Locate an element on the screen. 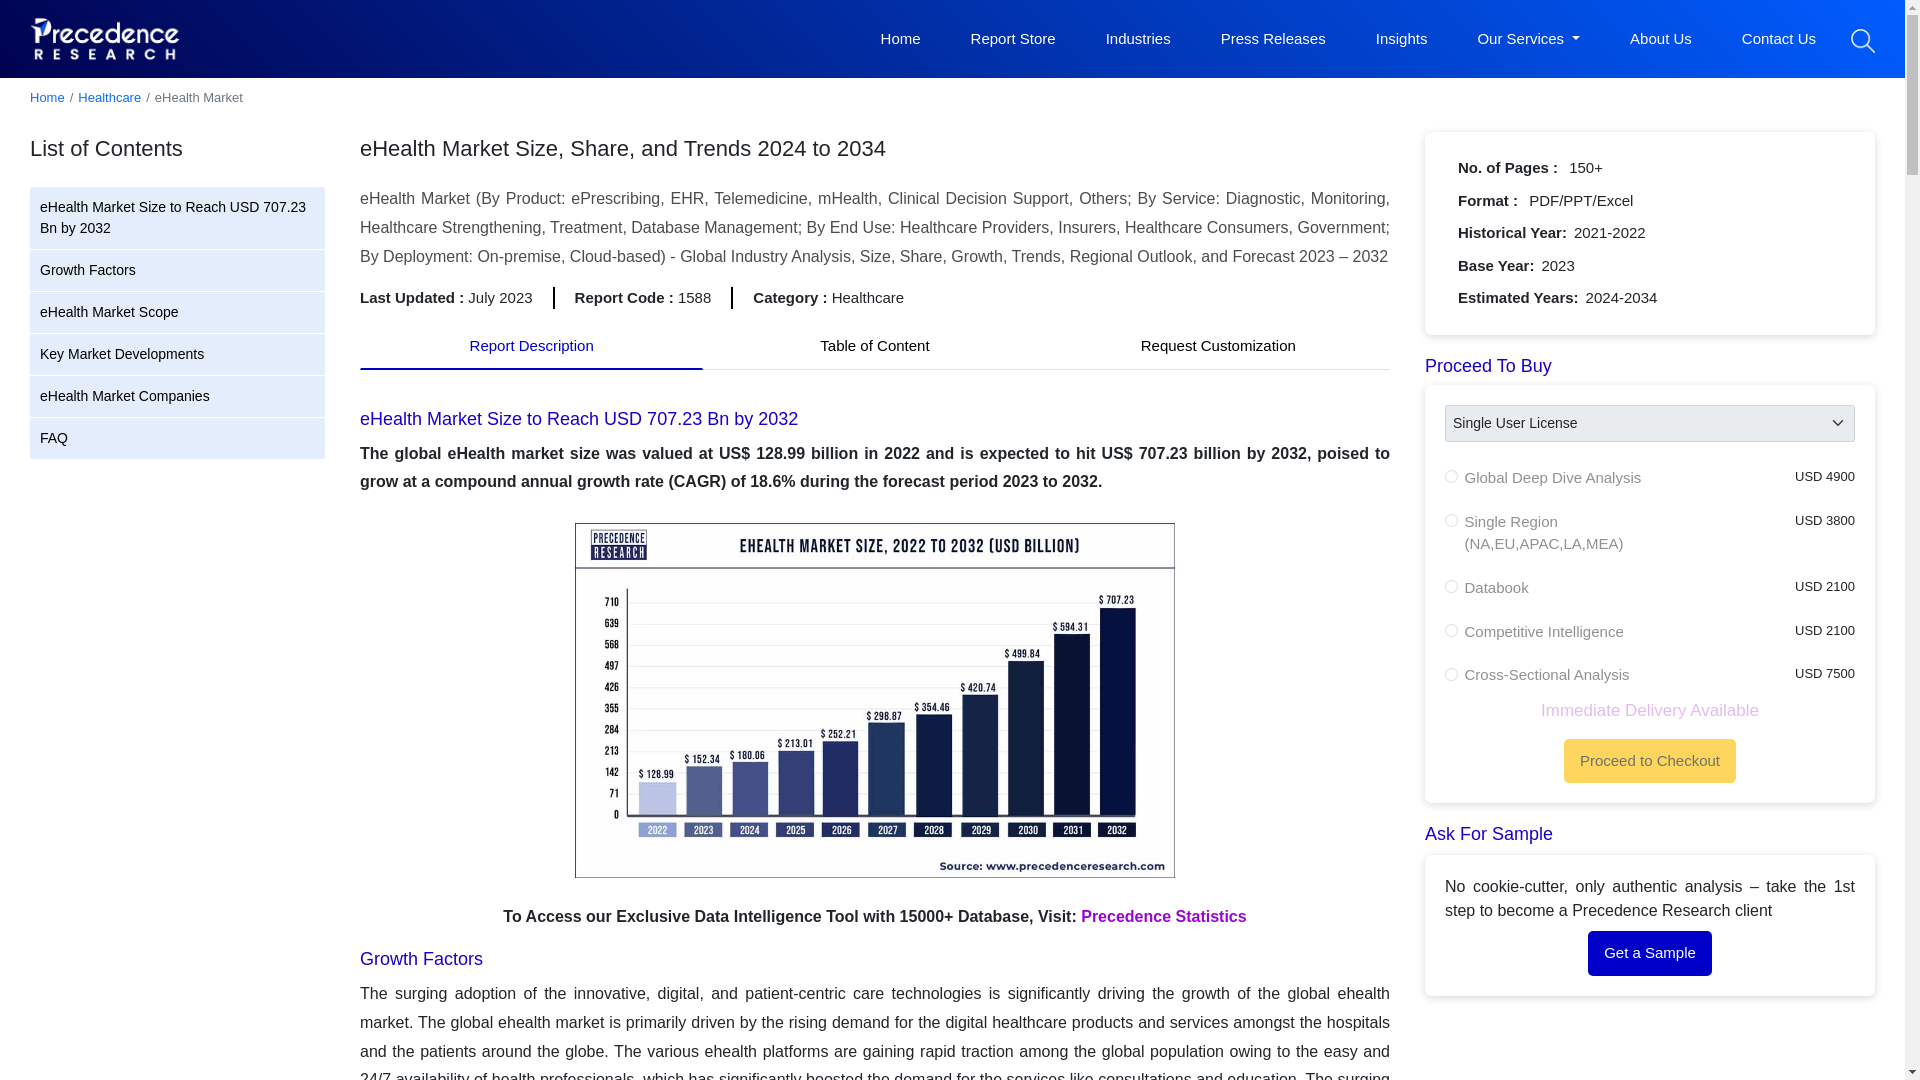 The height and width of the screenshot is (1080, 1920). About Us is located at coordinates (1660, 39).